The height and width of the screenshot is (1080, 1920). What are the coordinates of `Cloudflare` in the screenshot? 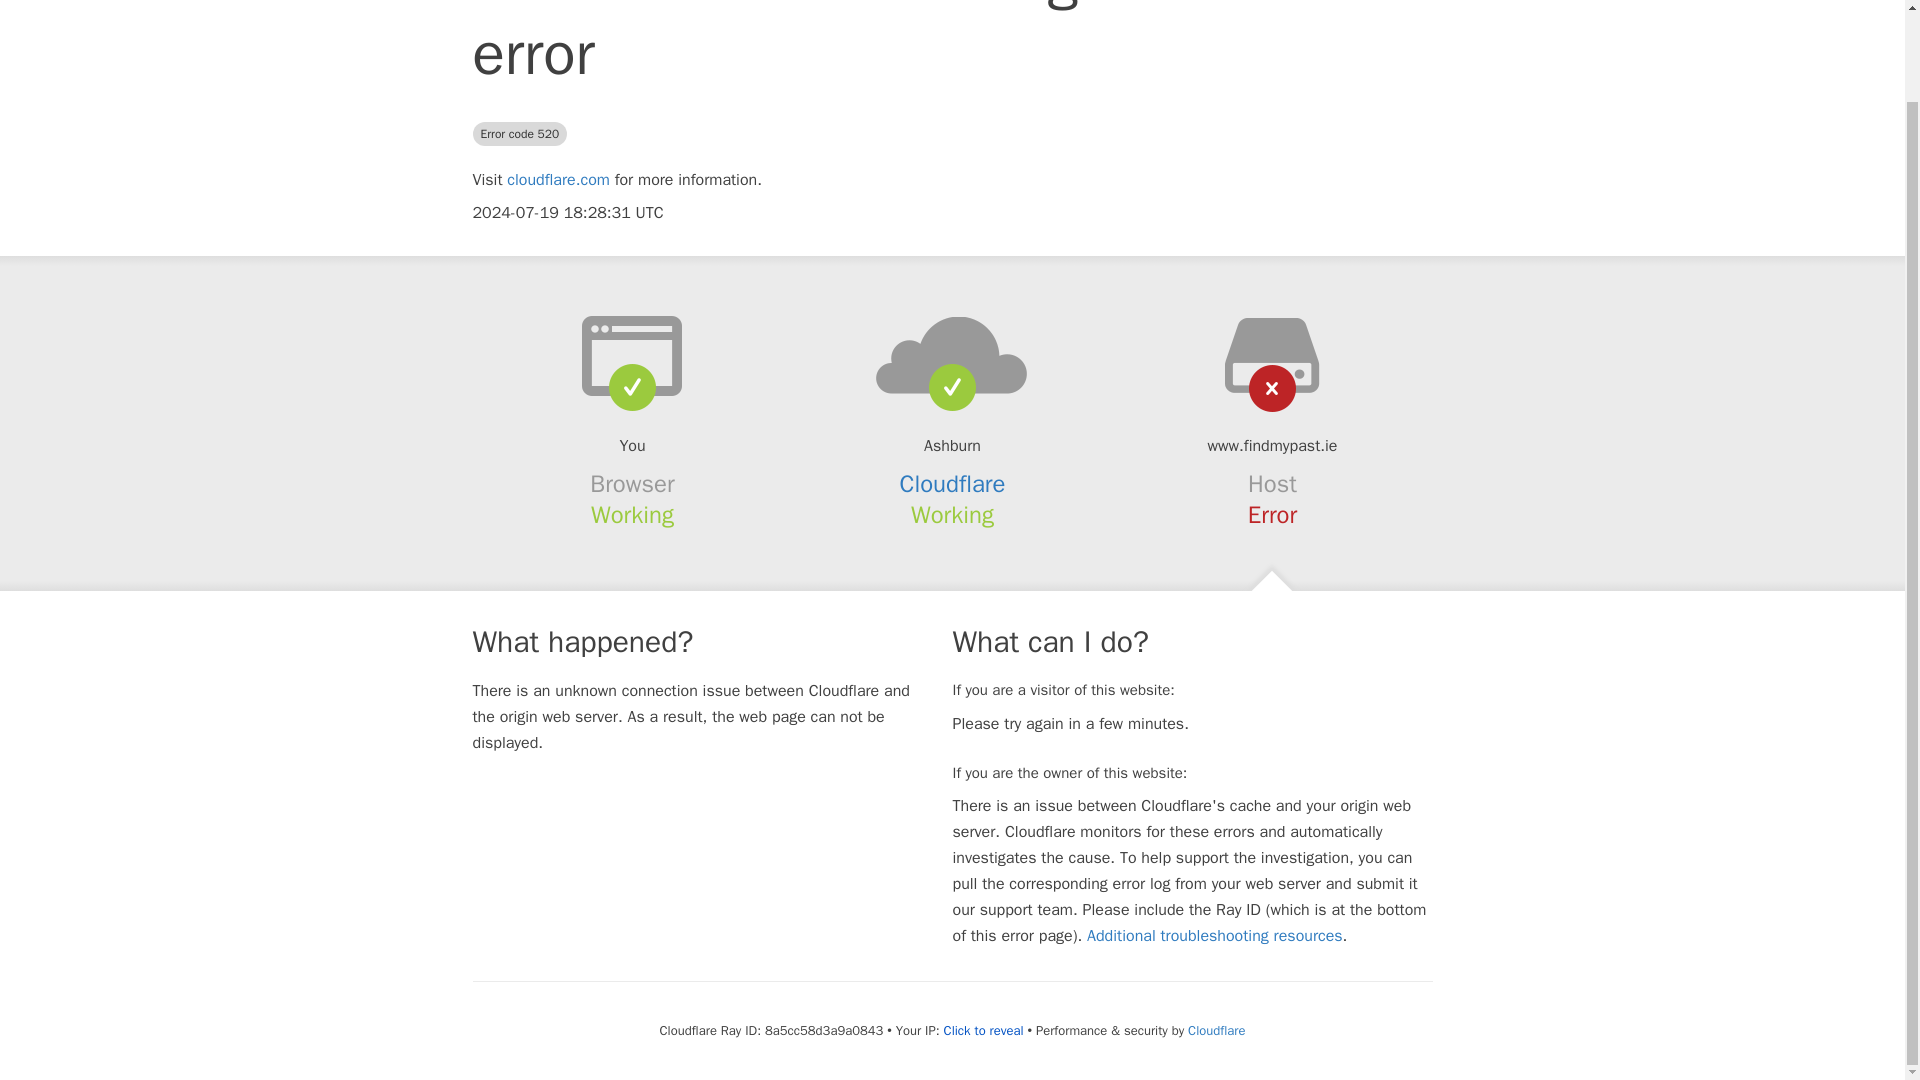 It's located at (953, 483).